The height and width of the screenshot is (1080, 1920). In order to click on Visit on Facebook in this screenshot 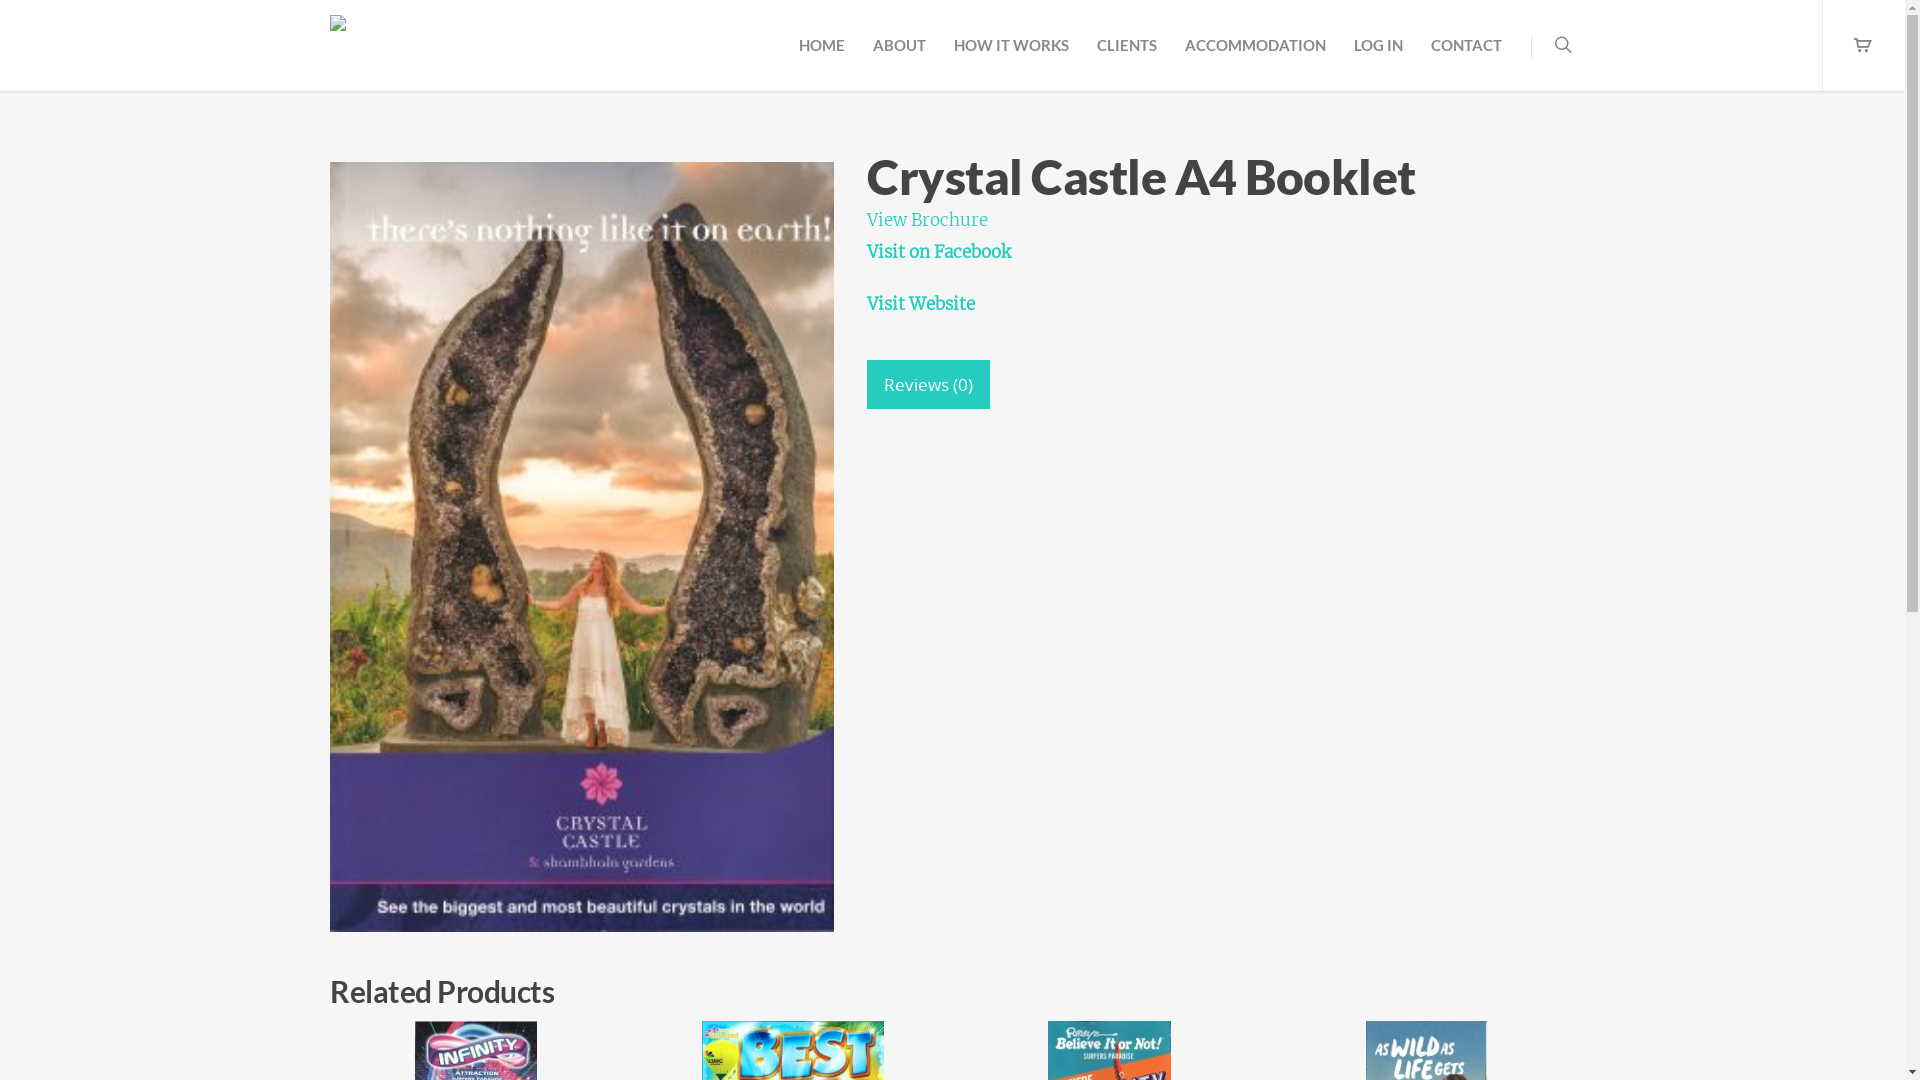, I will do `click(939, 252)`.